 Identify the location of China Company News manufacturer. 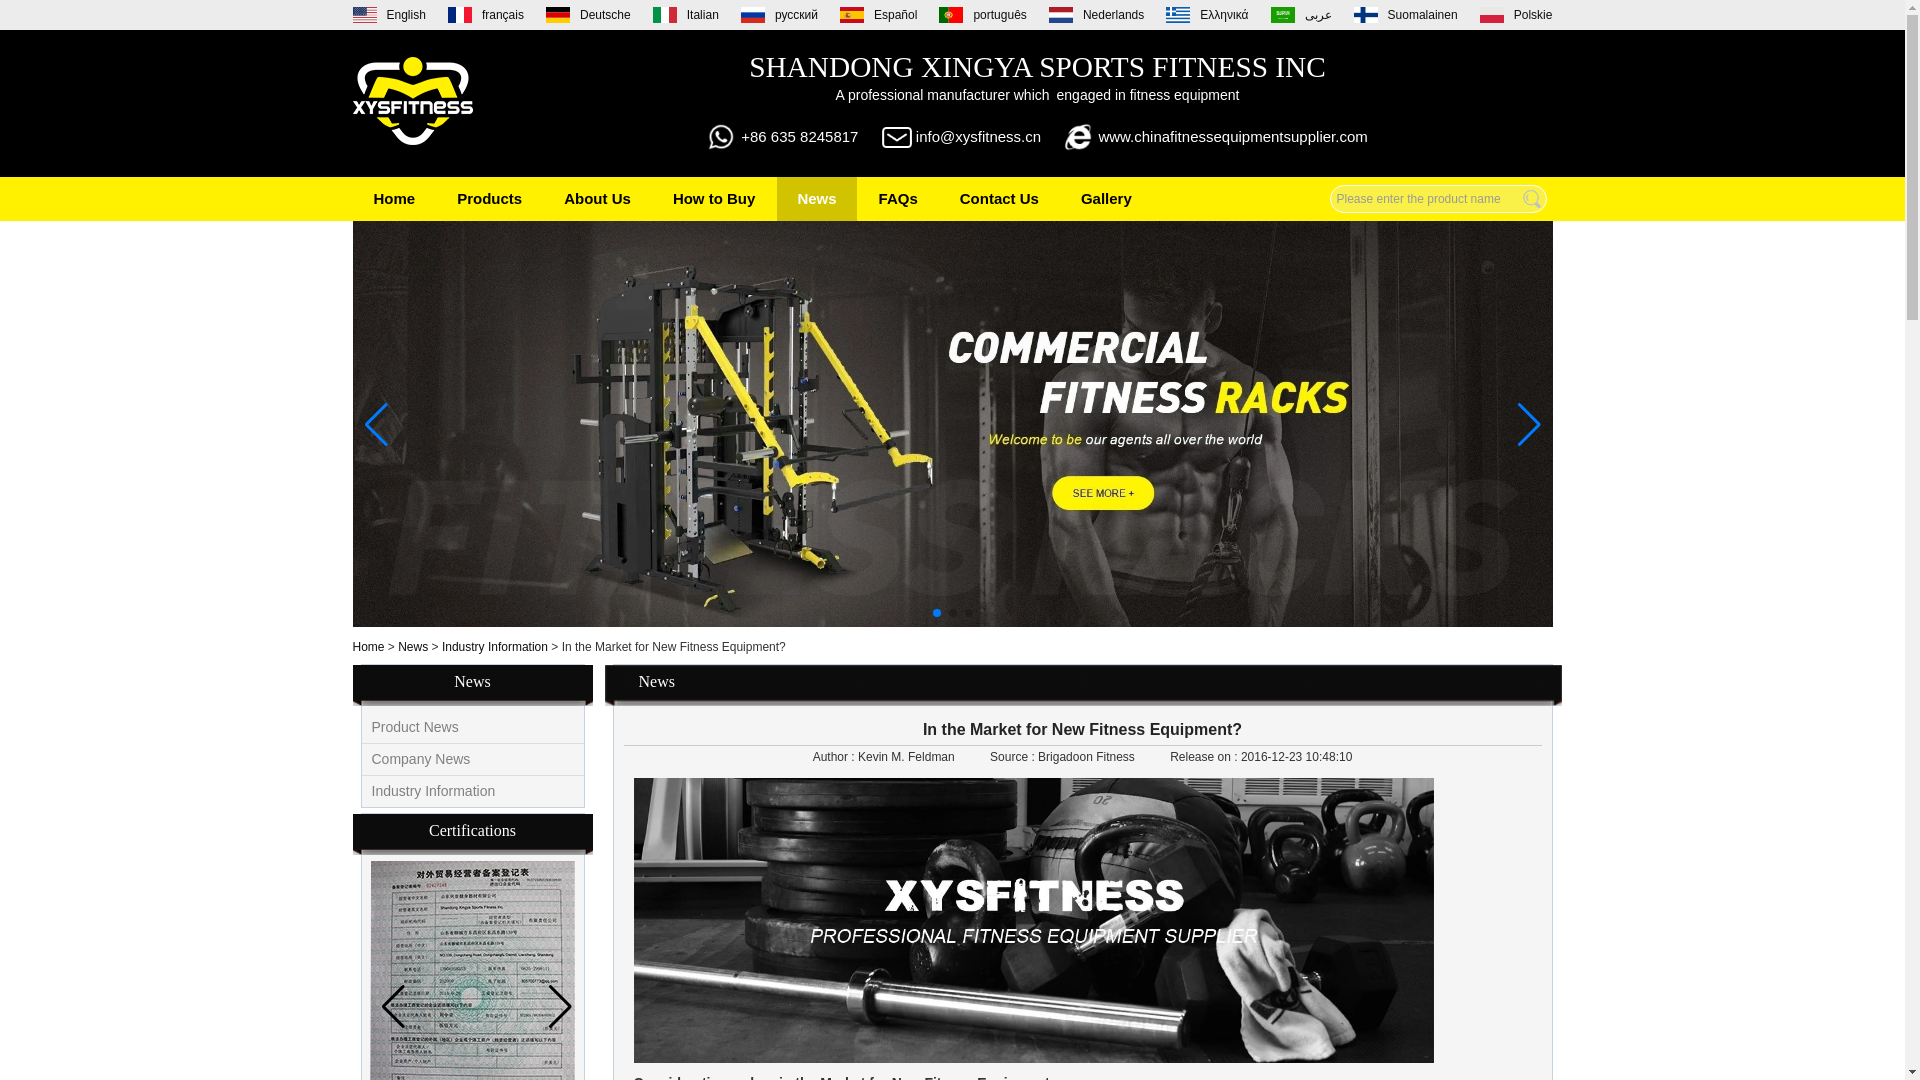
(421, 758).